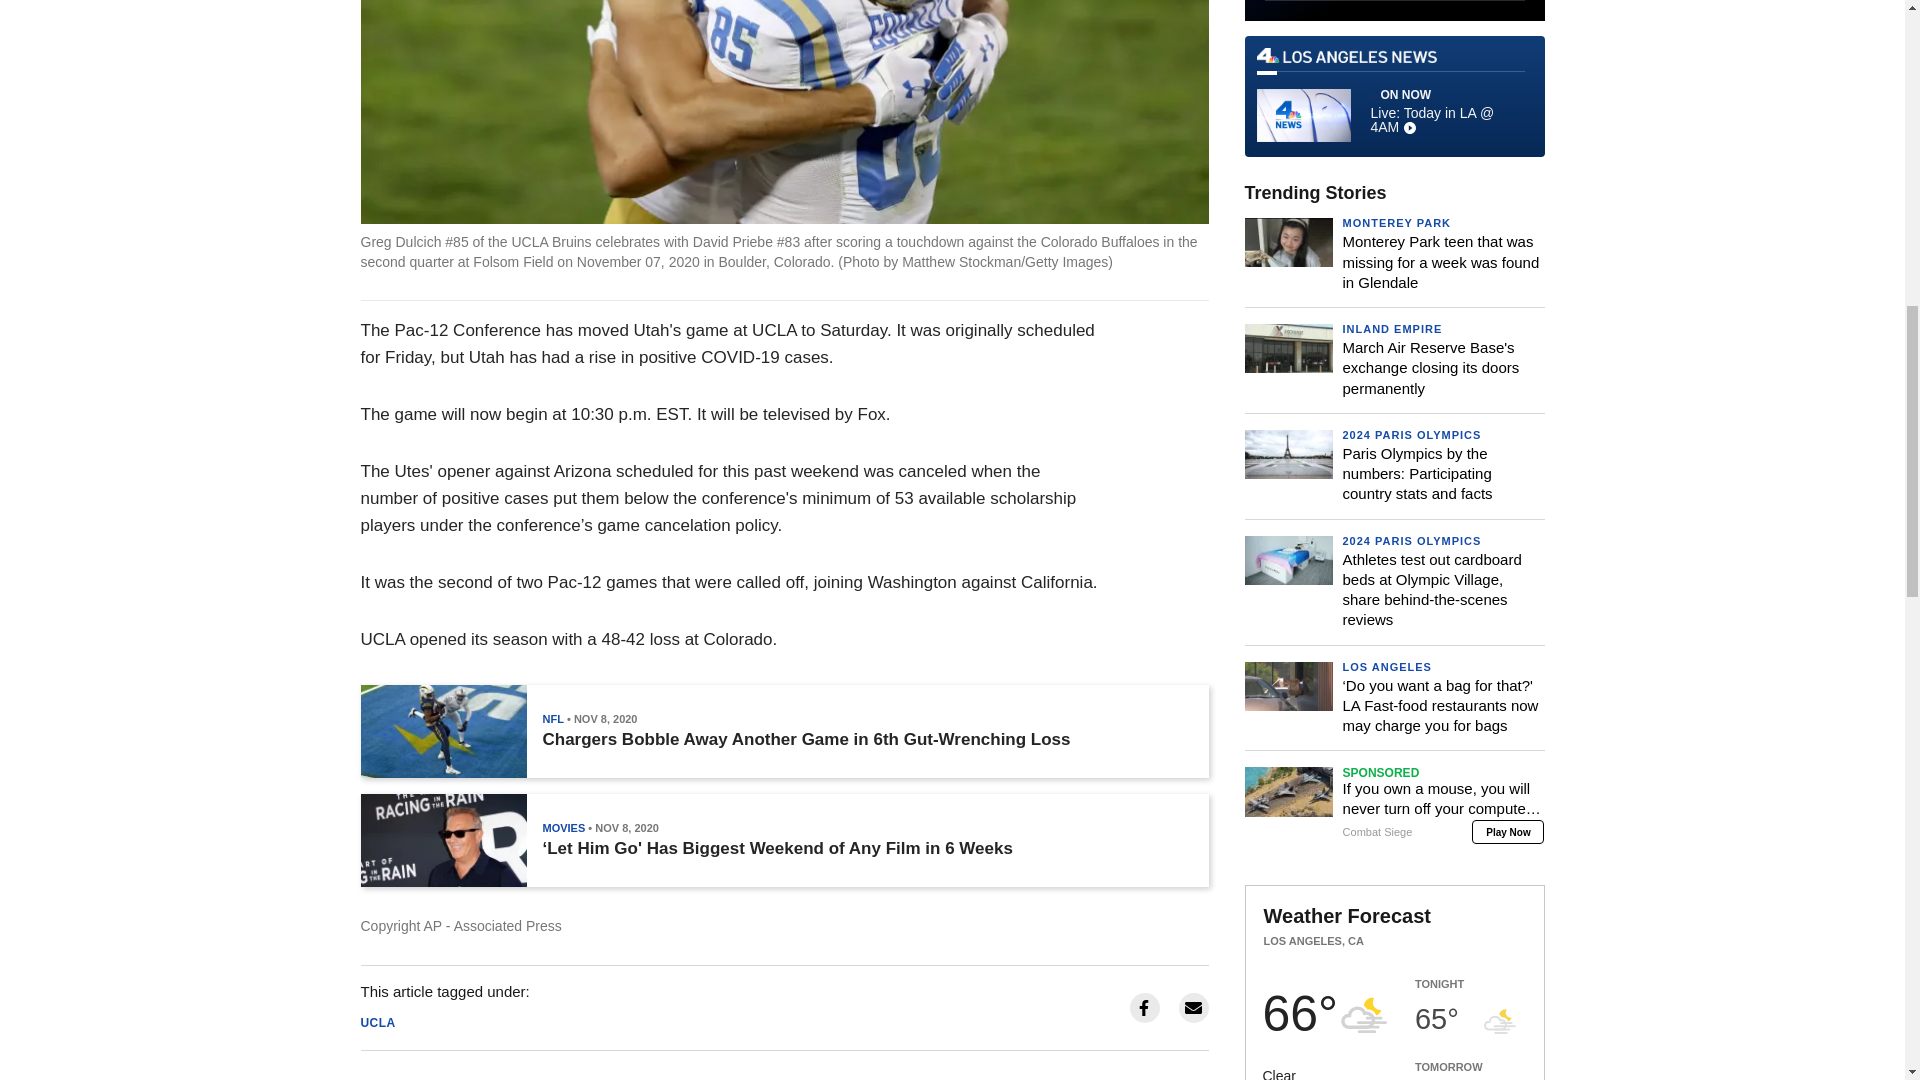  I want to click on Chargers Bobble Away Another Game in 6th Gut-Wrenching Loss, so click(805, 740).